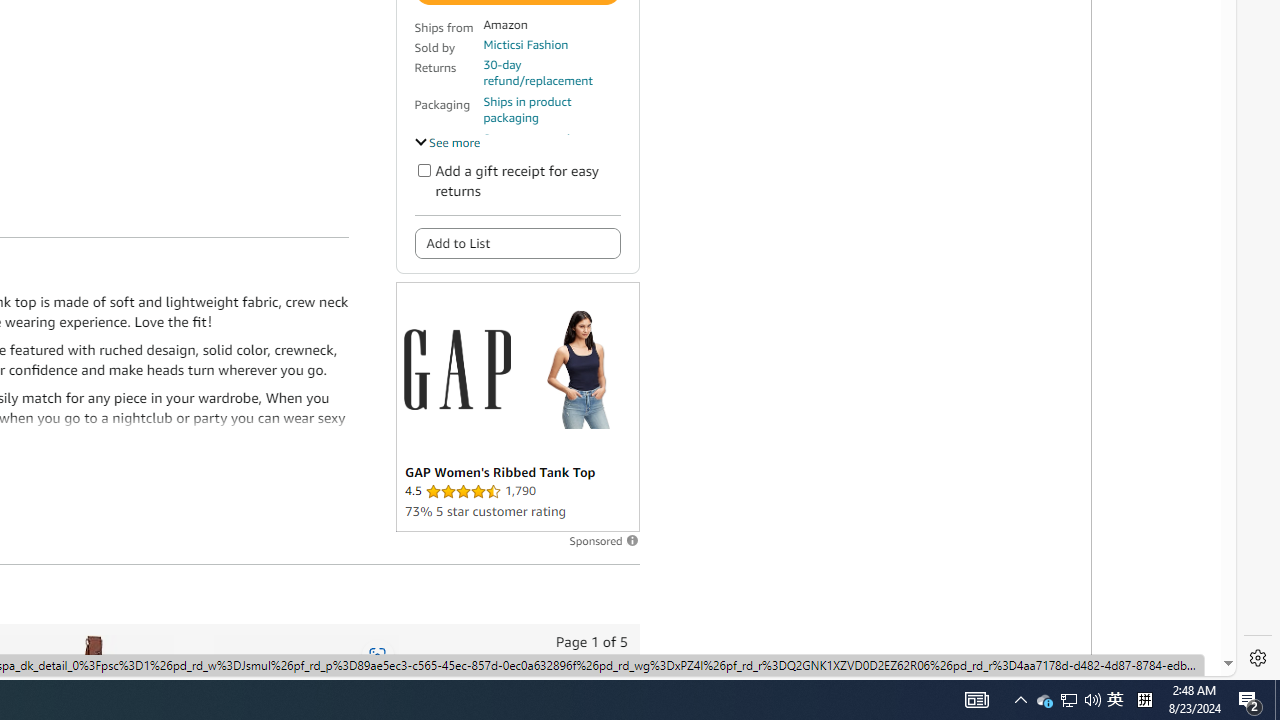 This screenshot has width=1280, height=720. I want to click on Sponsored ad, so click(516, 406).